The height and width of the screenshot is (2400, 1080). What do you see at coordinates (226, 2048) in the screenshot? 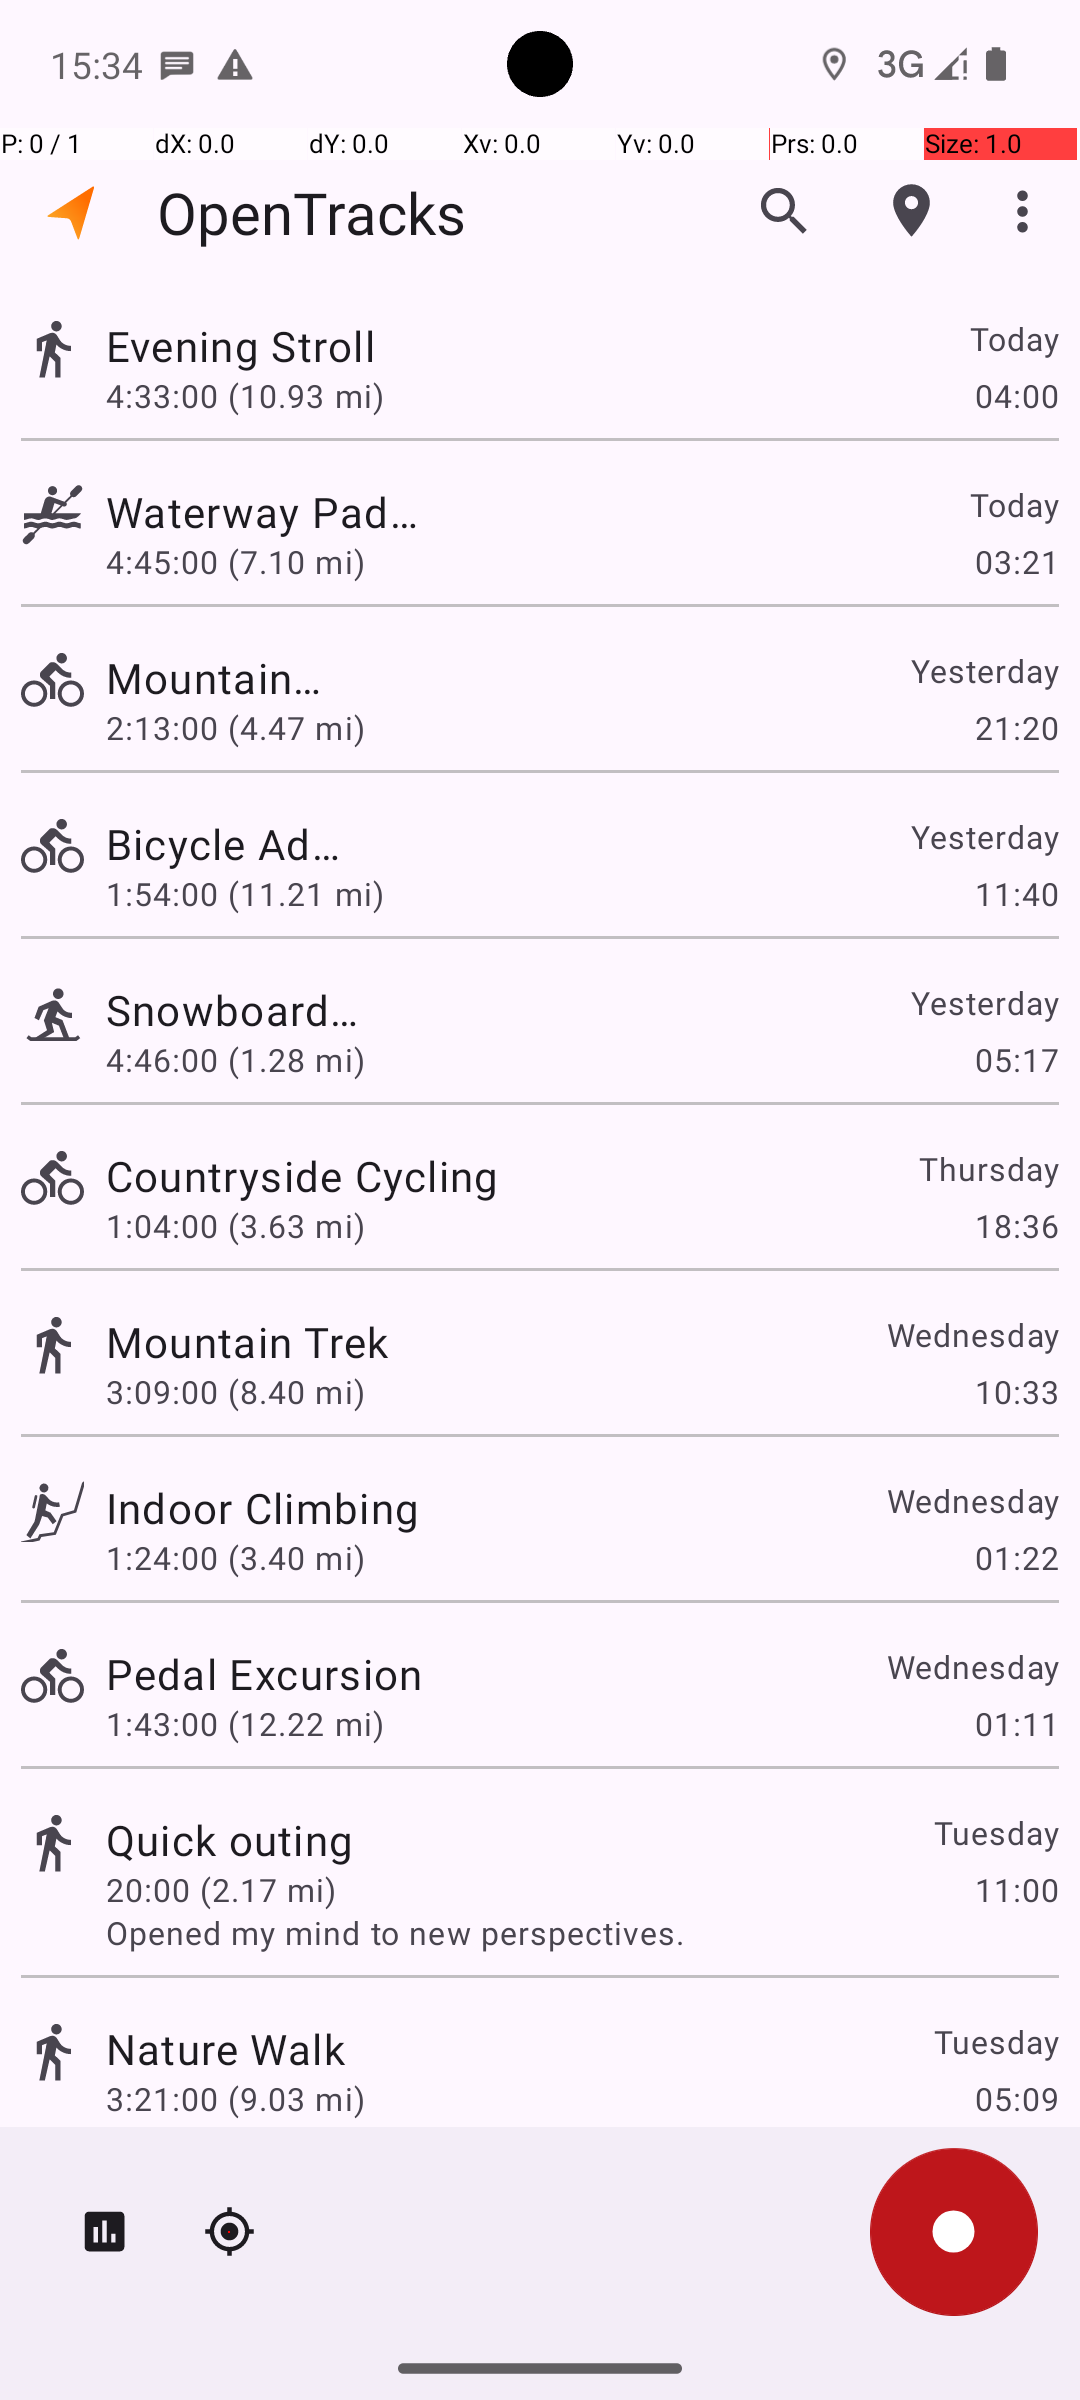
I see `Nature Walk` at bounding box center [226, 2048].